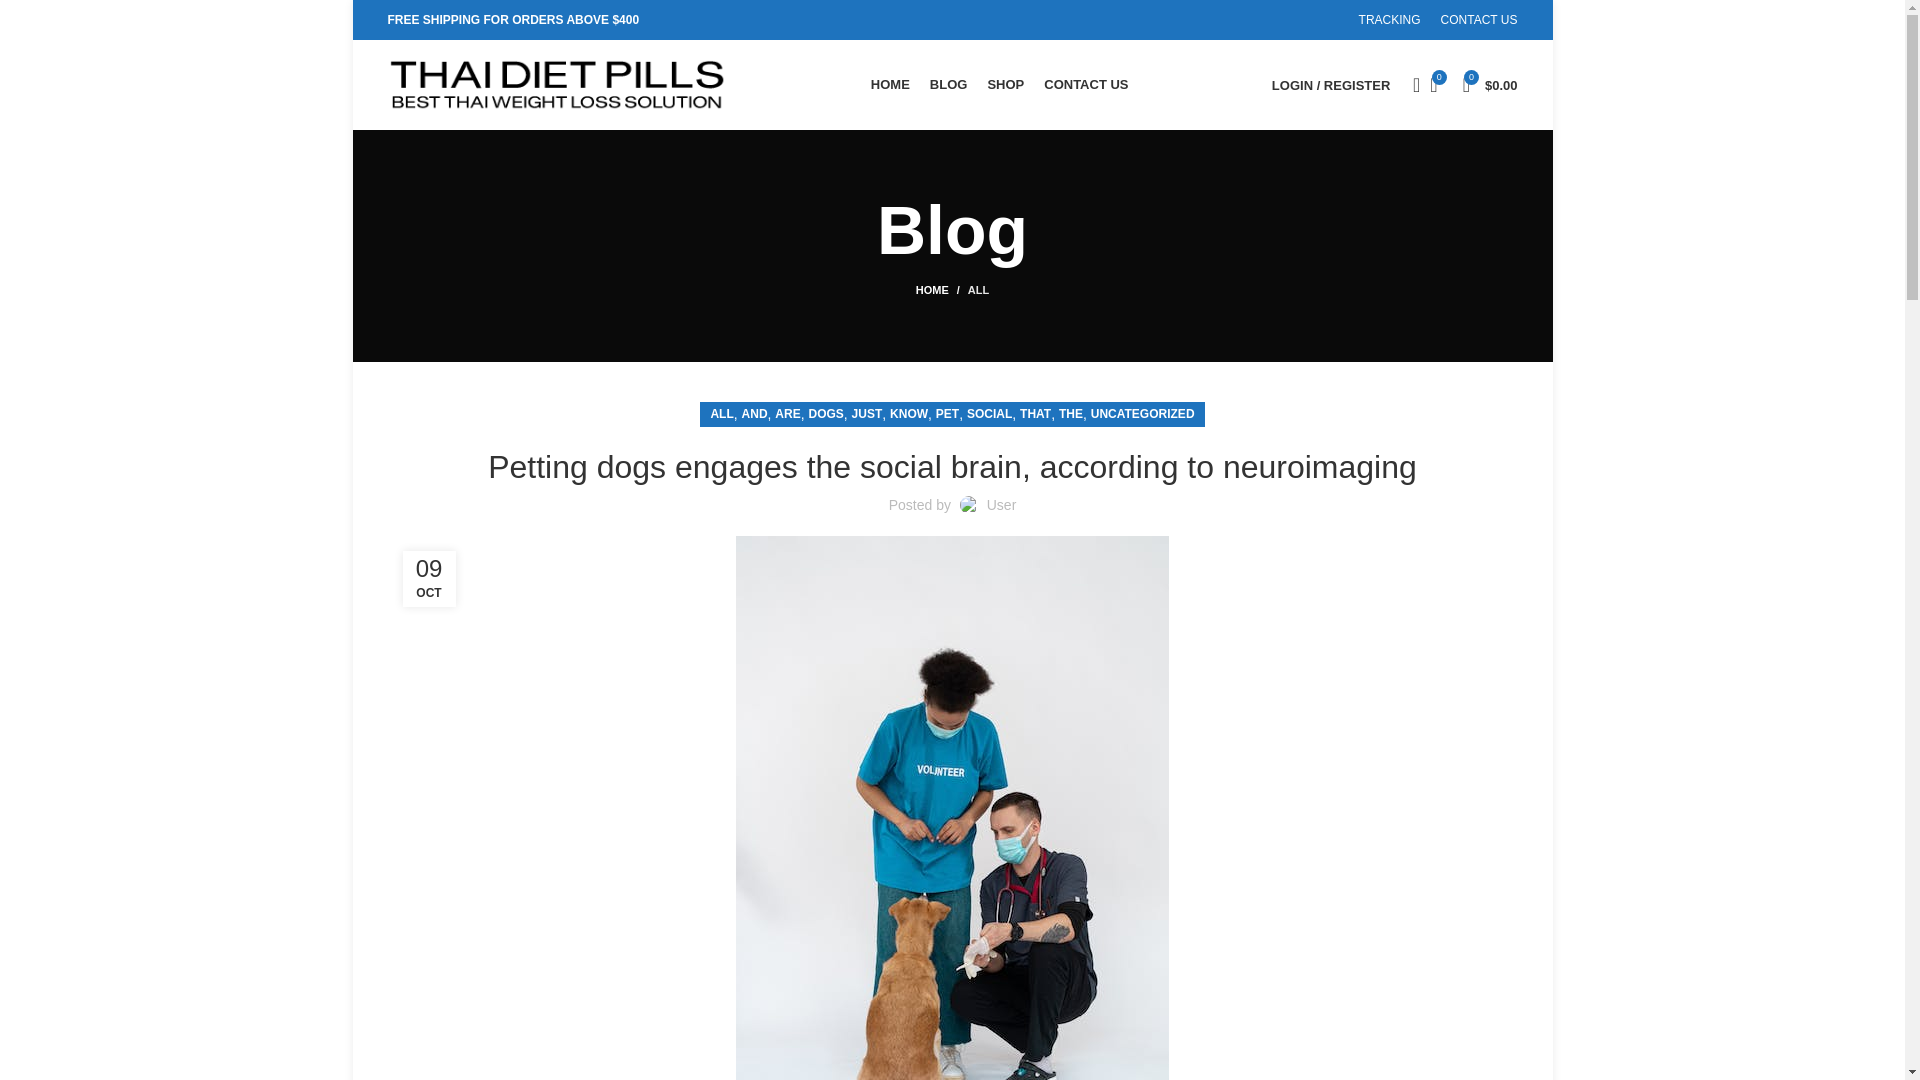 This screenshot has width=1920, height=1080. I want to click on Shopping cart, so click(1490, 84).